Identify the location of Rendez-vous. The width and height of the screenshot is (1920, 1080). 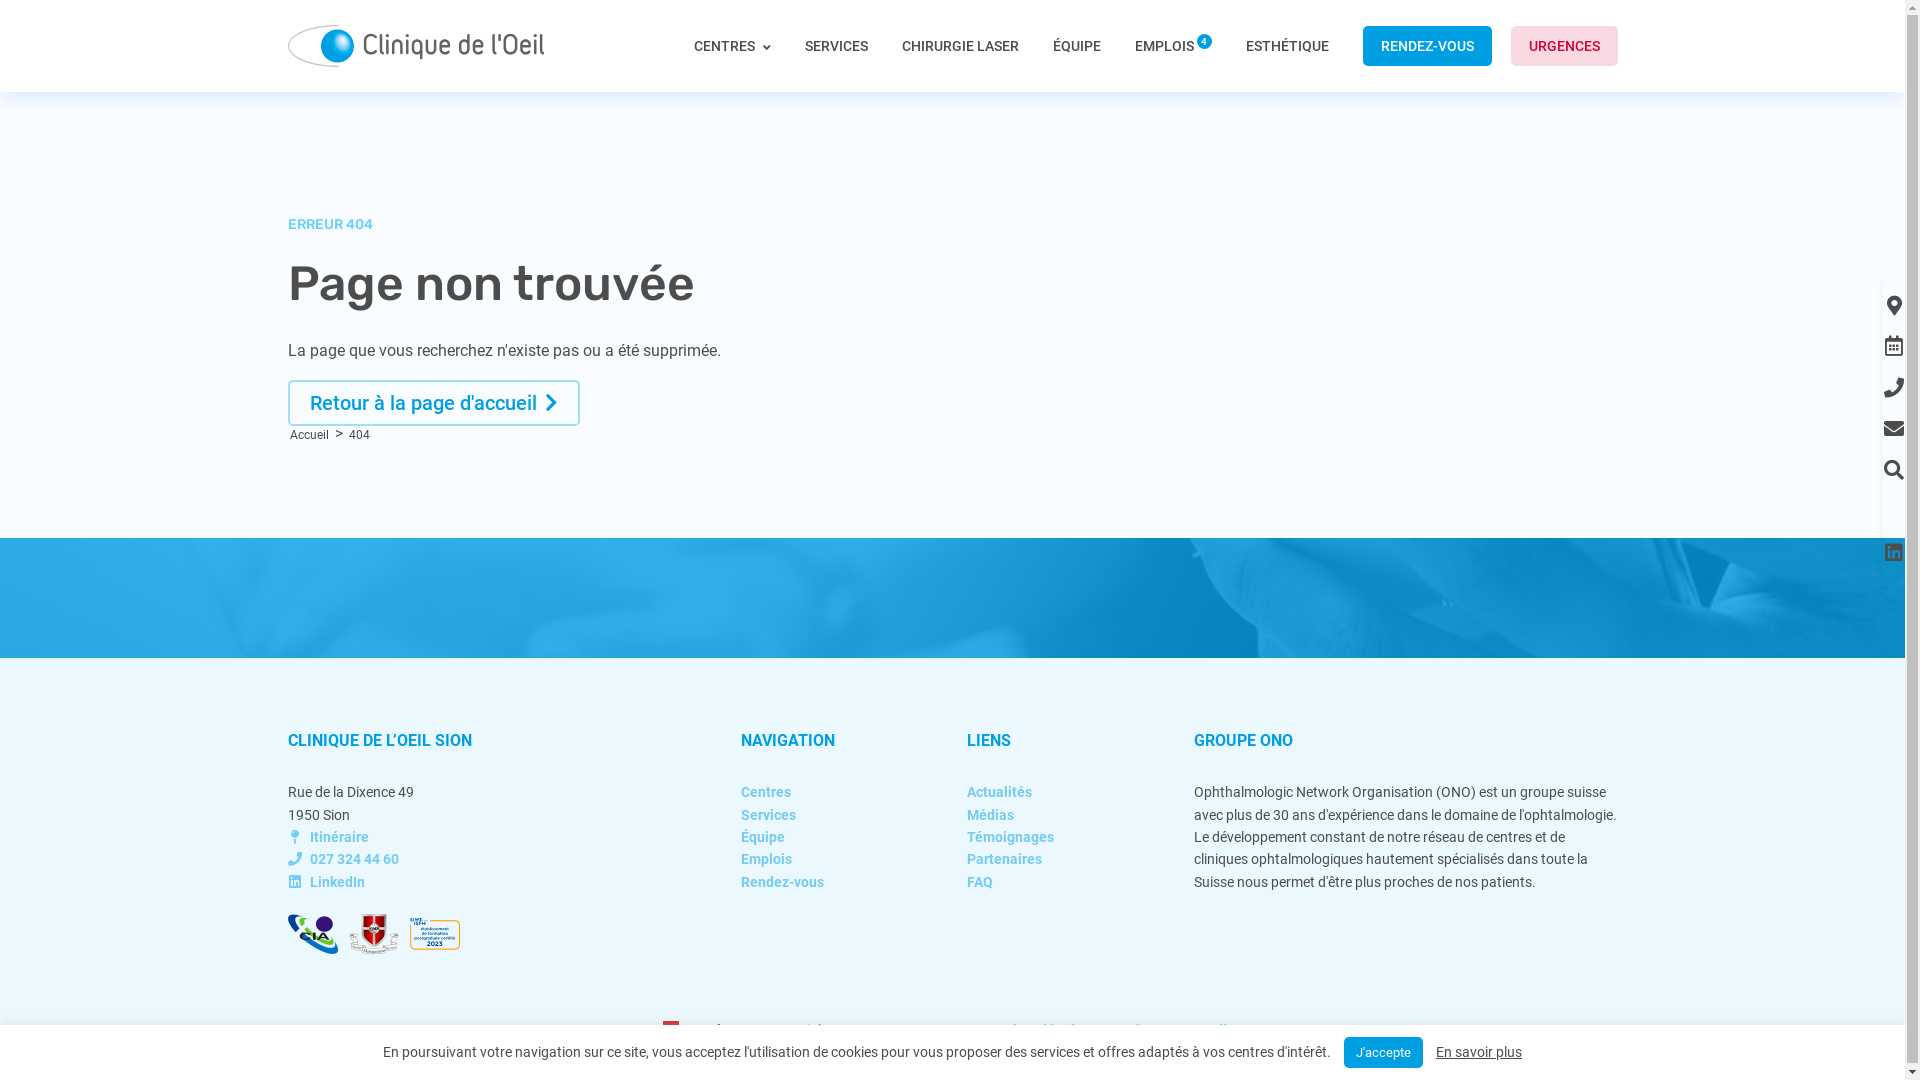
(782, 882).